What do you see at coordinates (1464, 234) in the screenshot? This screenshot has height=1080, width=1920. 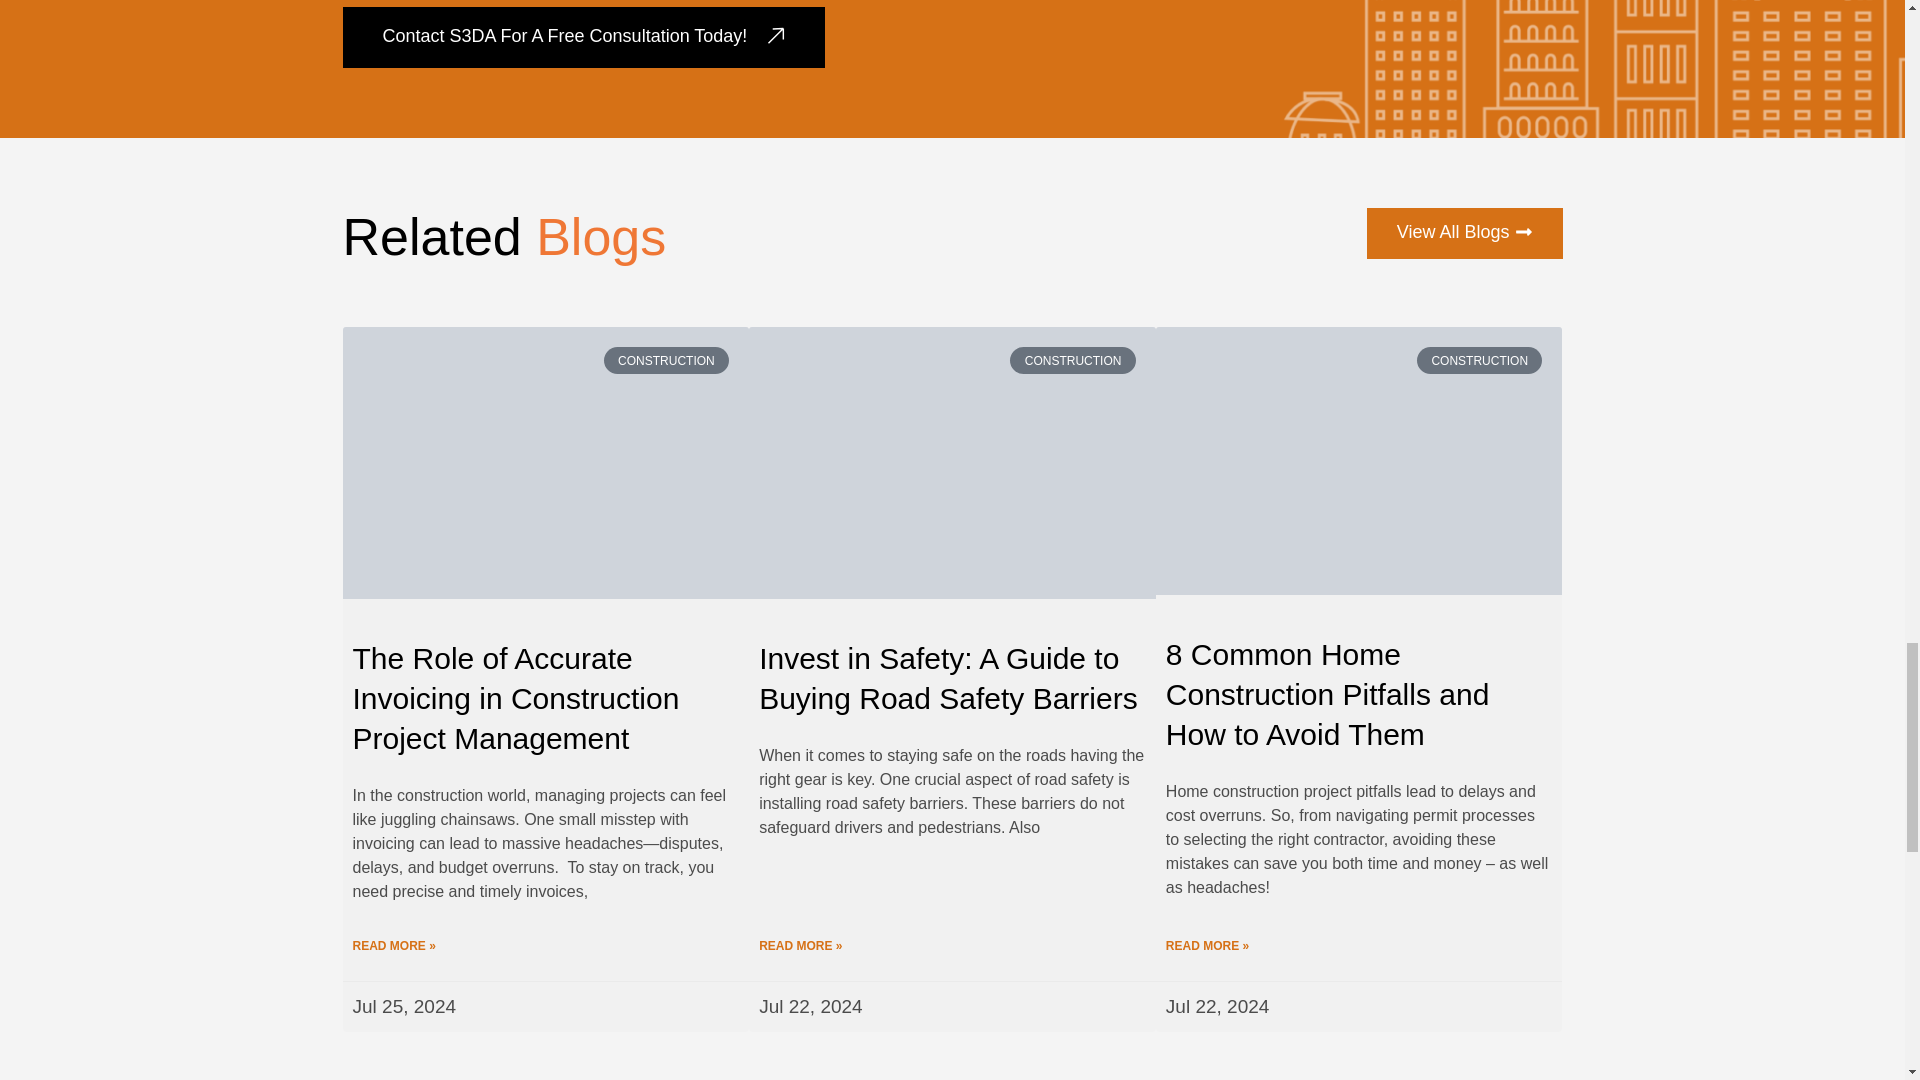 I see `View All Blogs` at bounding box center [1464, 234].